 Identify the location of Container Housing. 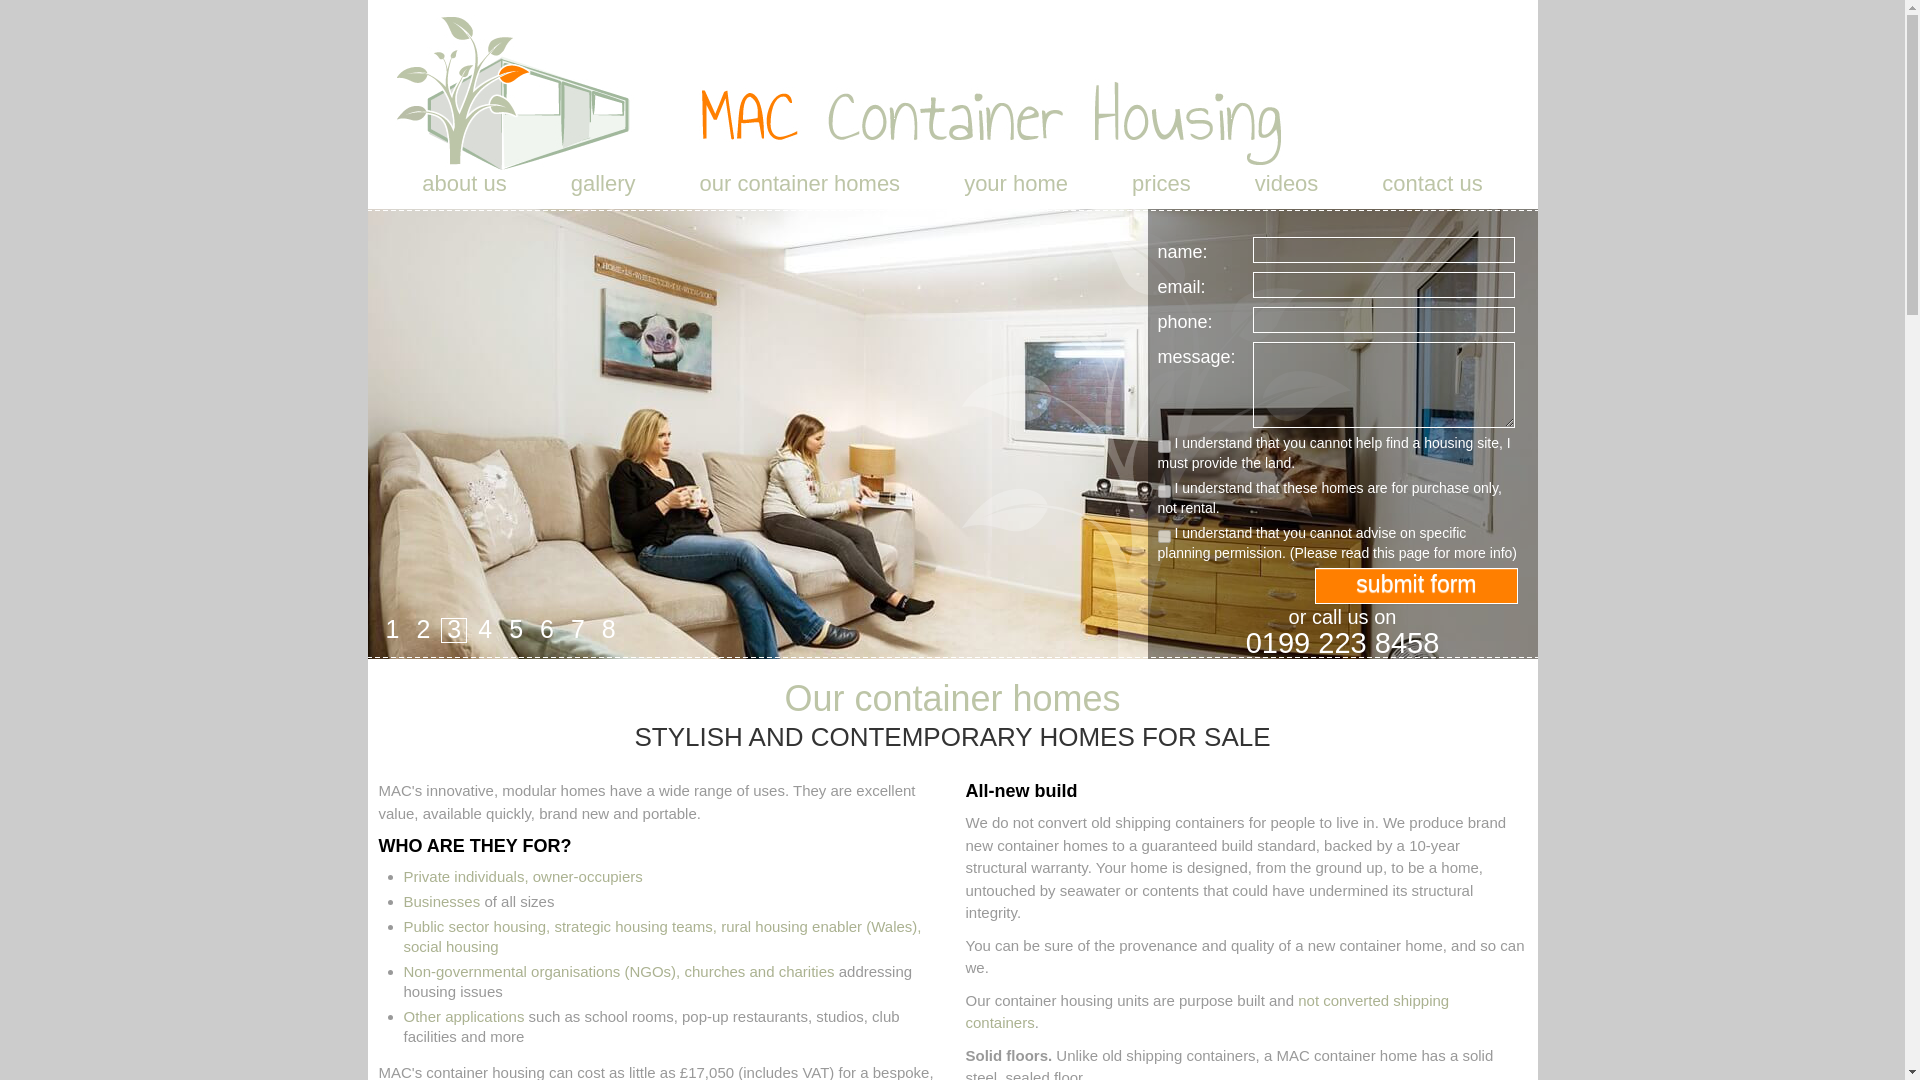
(838, 92).